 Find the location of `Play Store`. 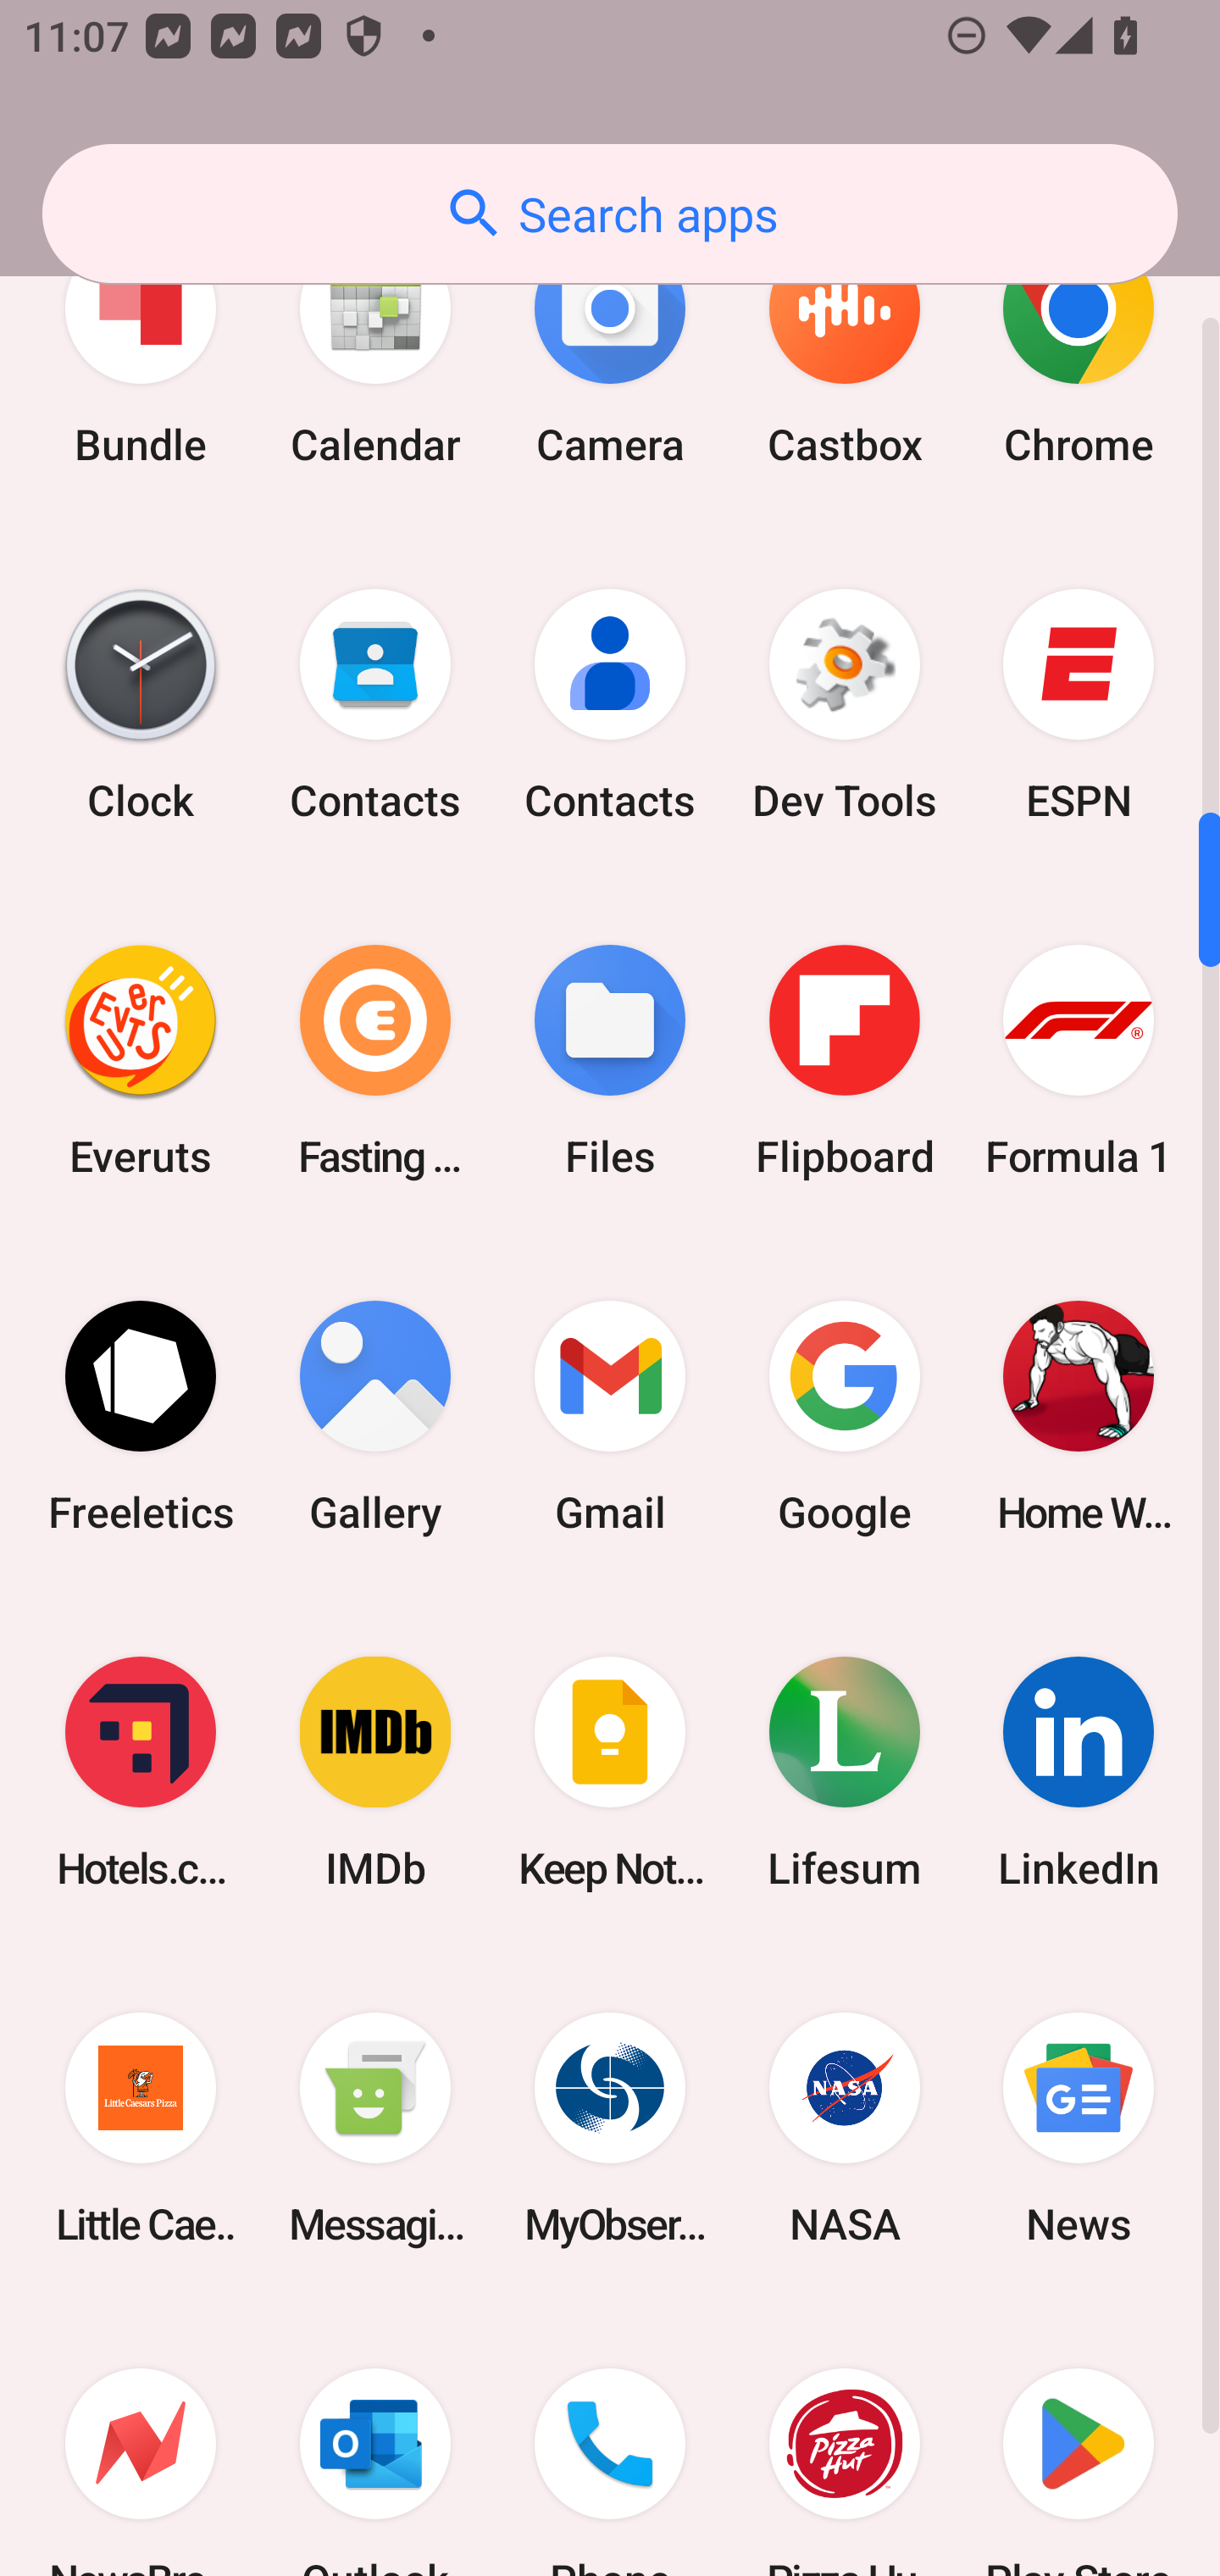

Play Store is located at coordinates (1079, 2440).